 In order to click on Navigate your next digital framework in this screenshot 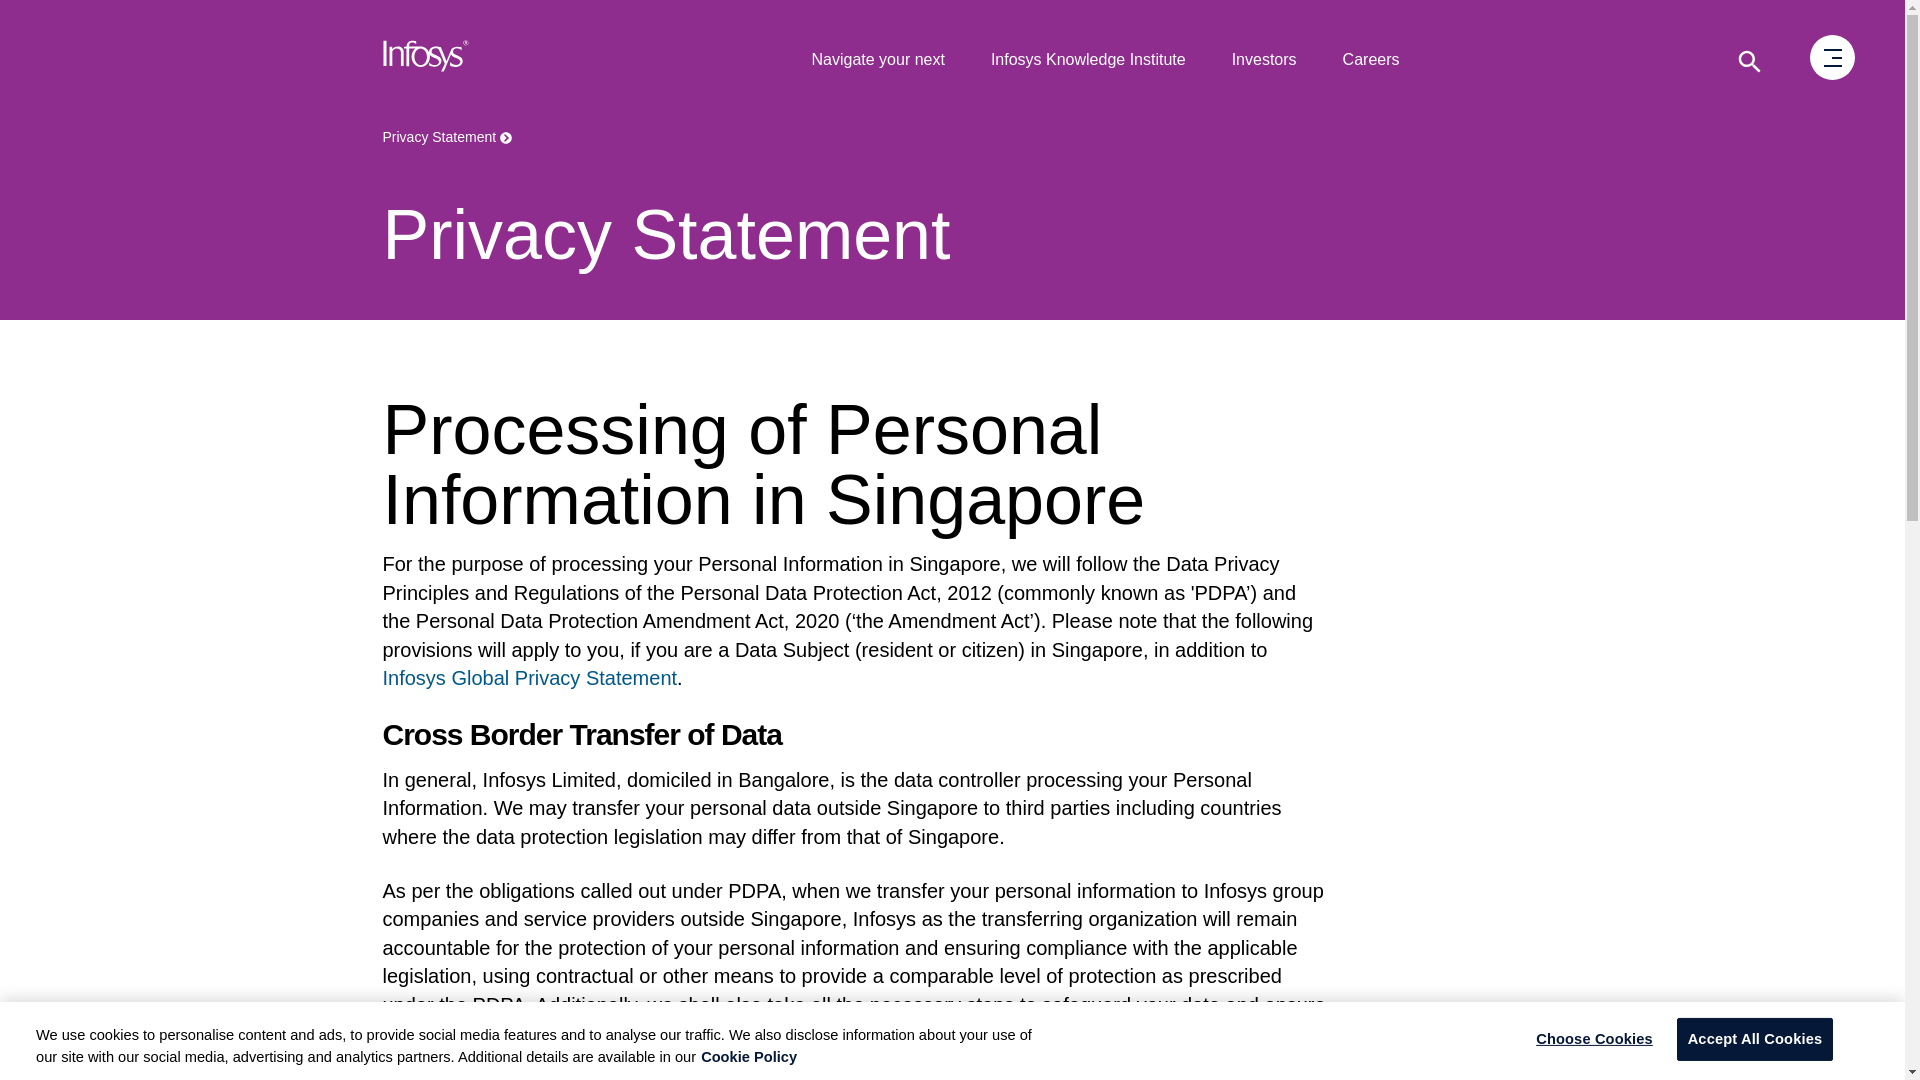, I will do `click(877, 60)`.